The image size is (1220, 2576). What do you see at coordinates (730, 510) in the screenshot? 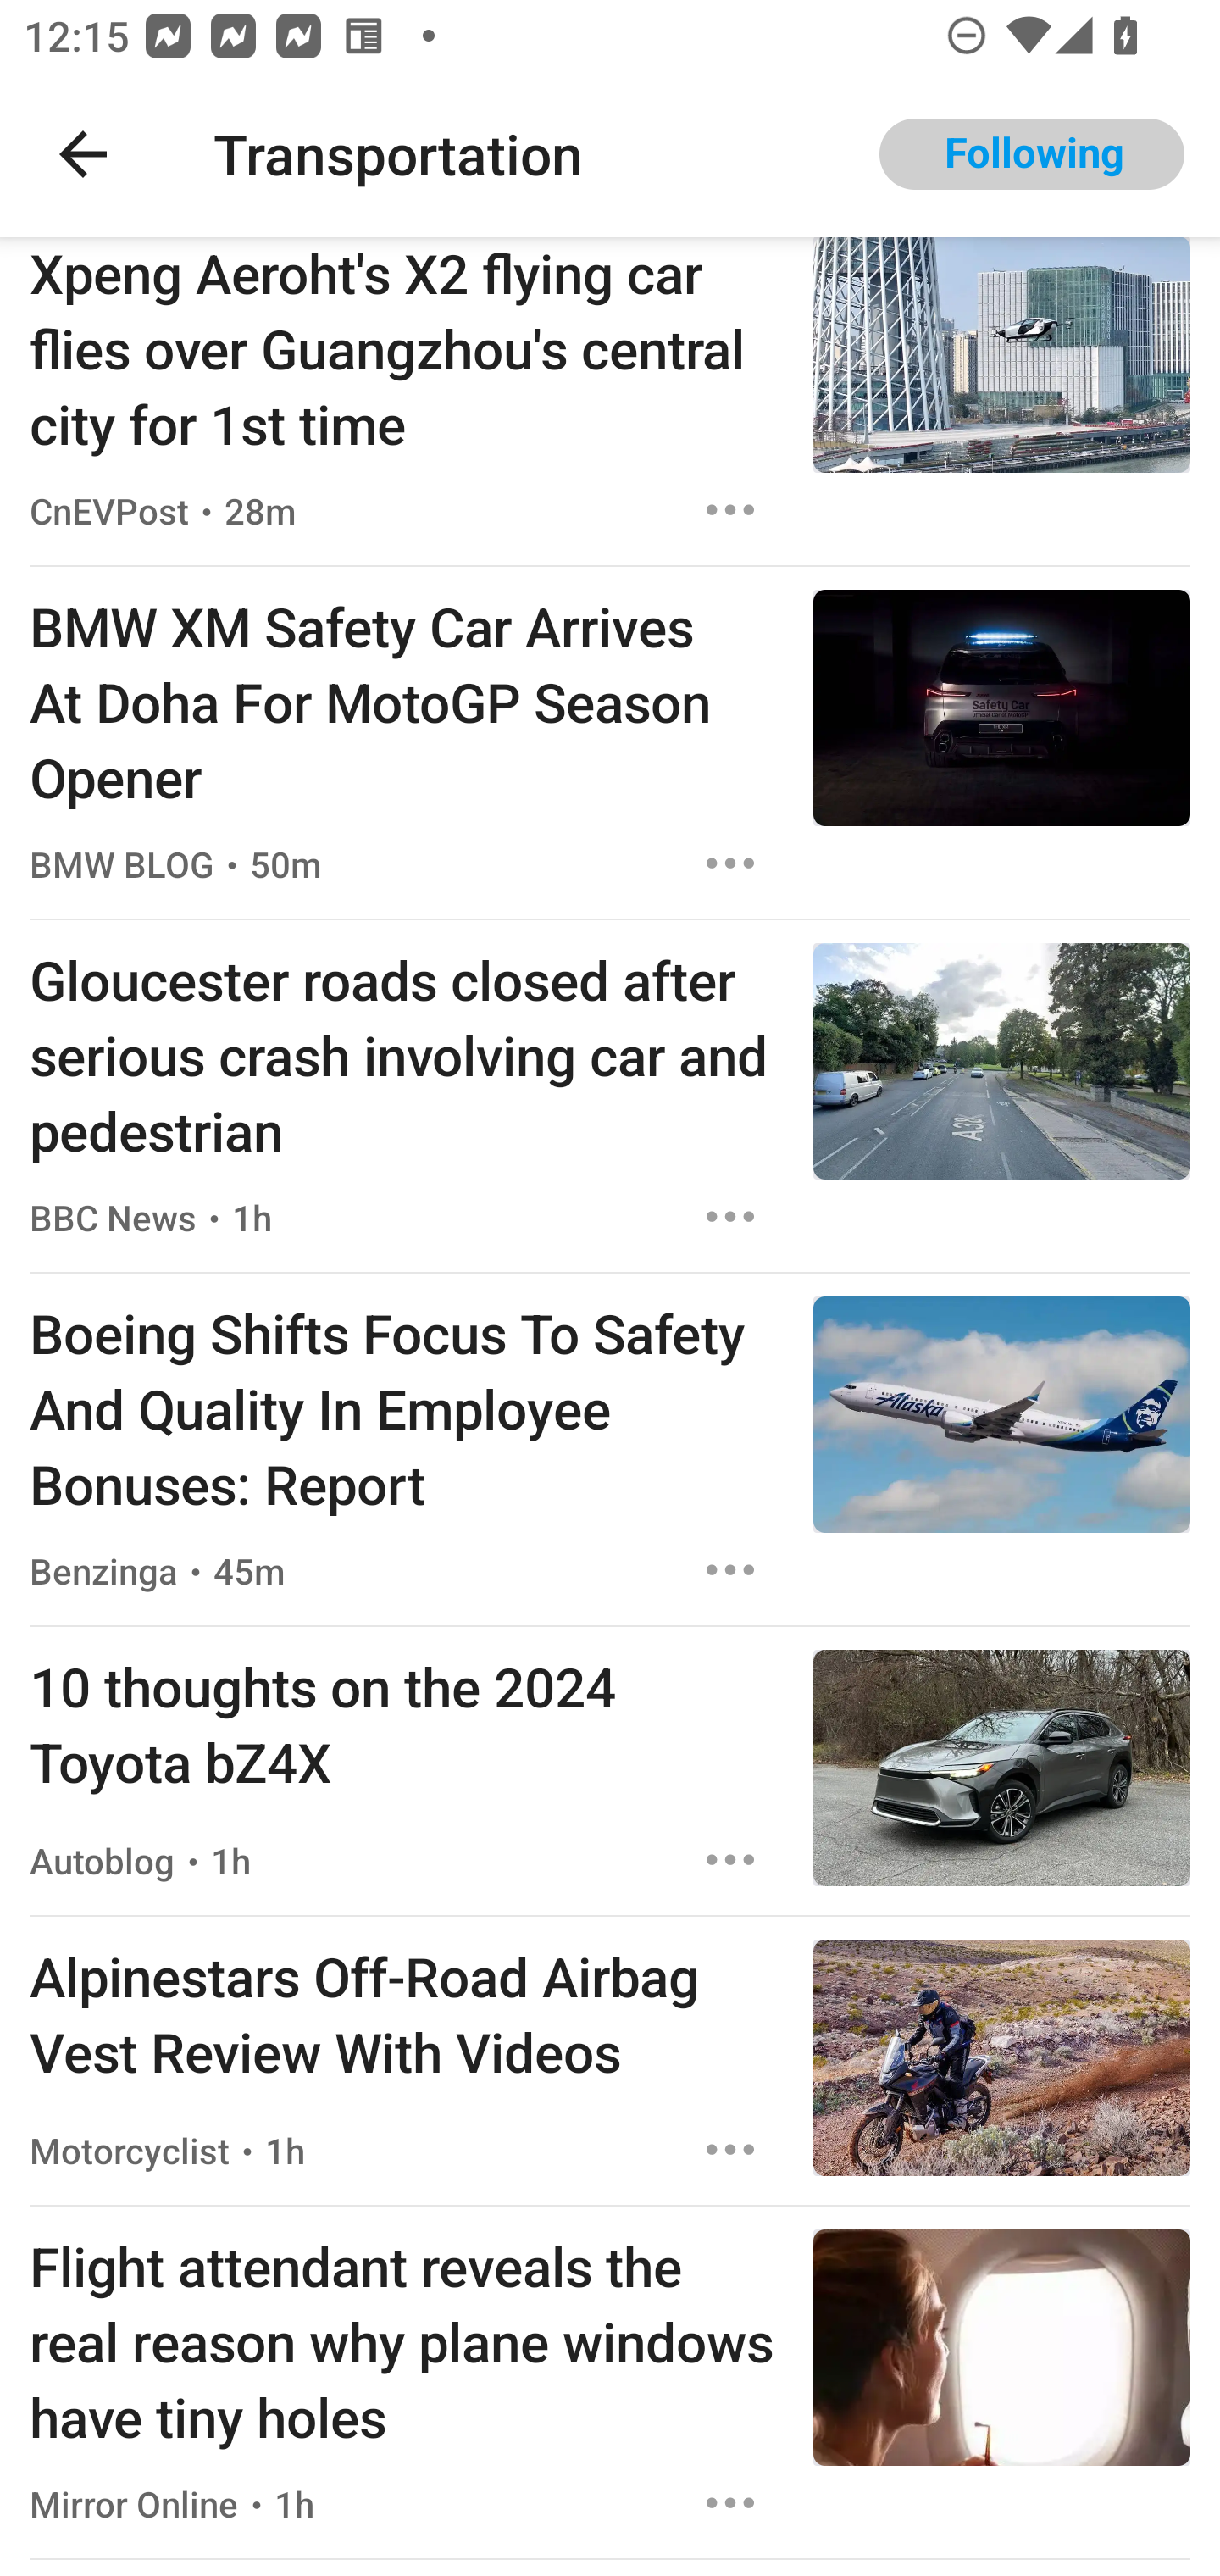
I see `Options` at bounding box center [730, 510].